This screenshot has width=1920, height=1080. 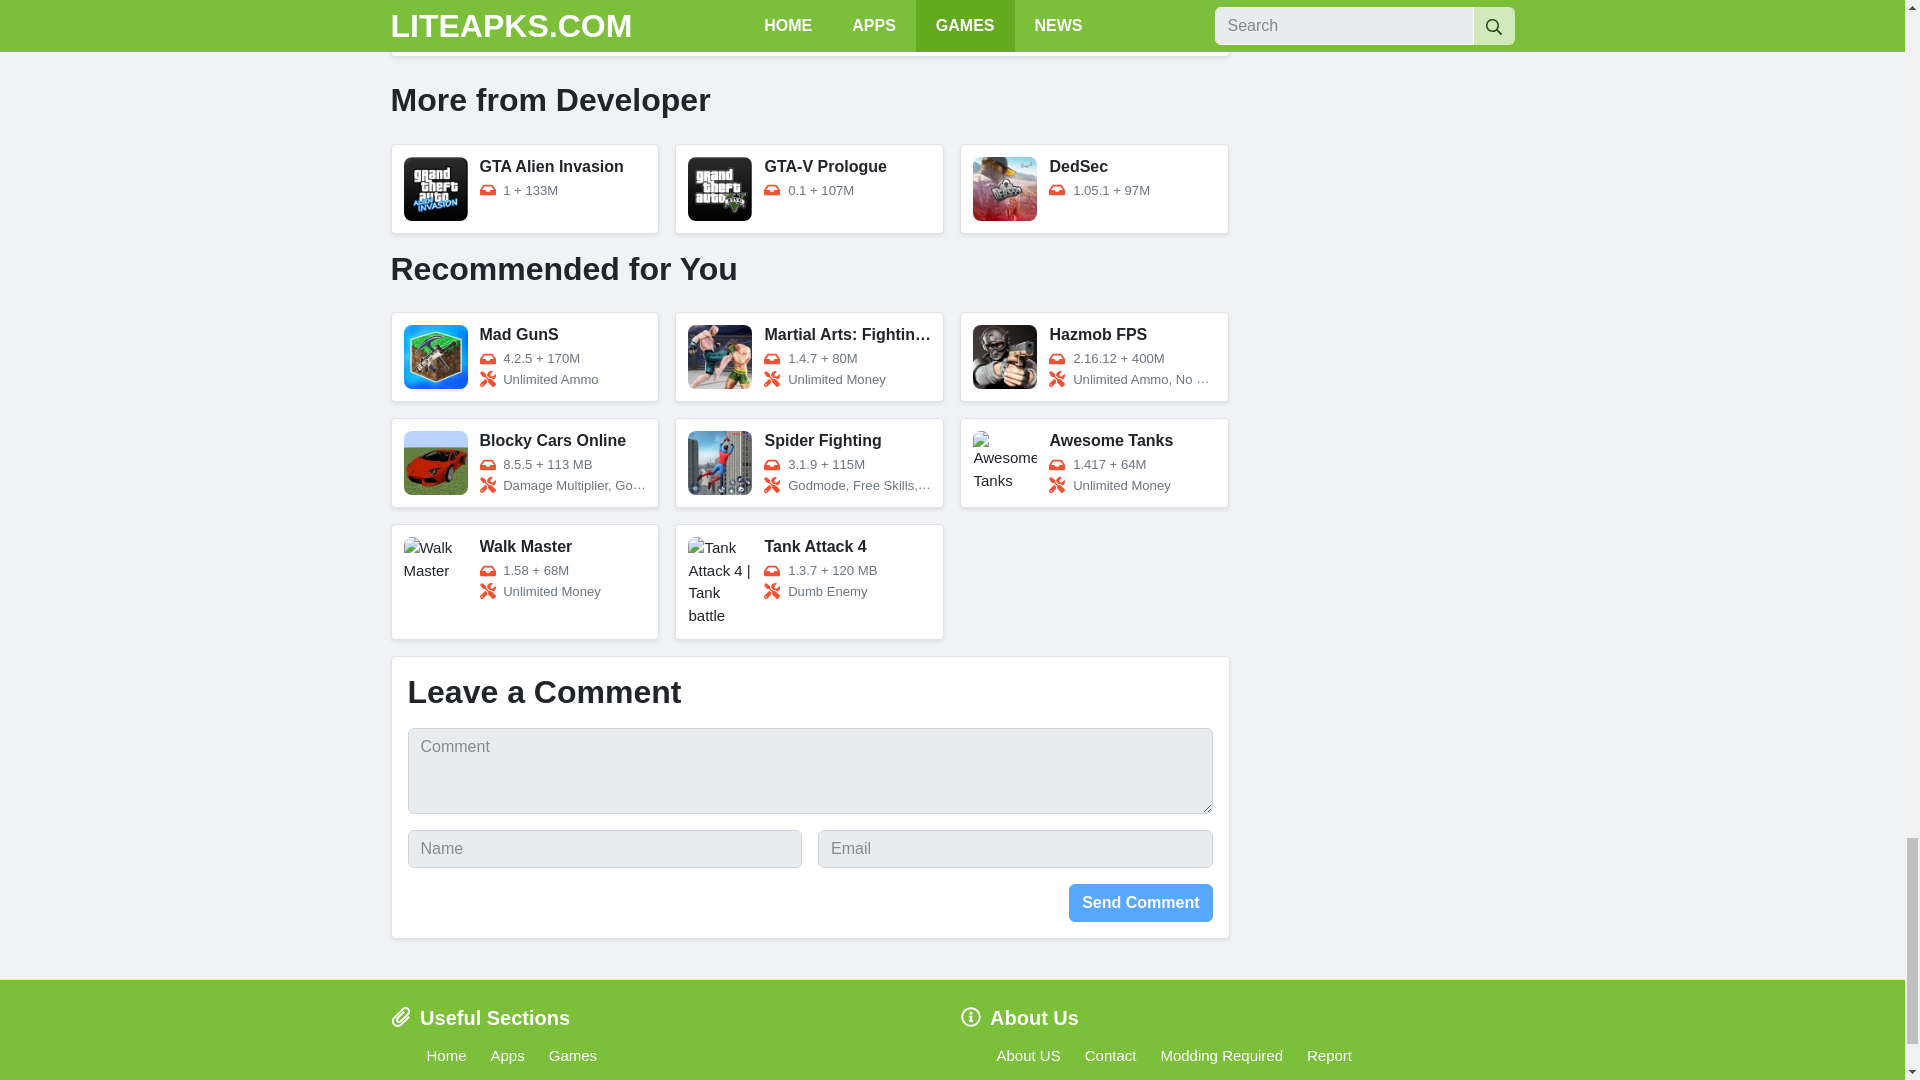 I want to click on Hazmob FPS, so click(x=1094, y=356).